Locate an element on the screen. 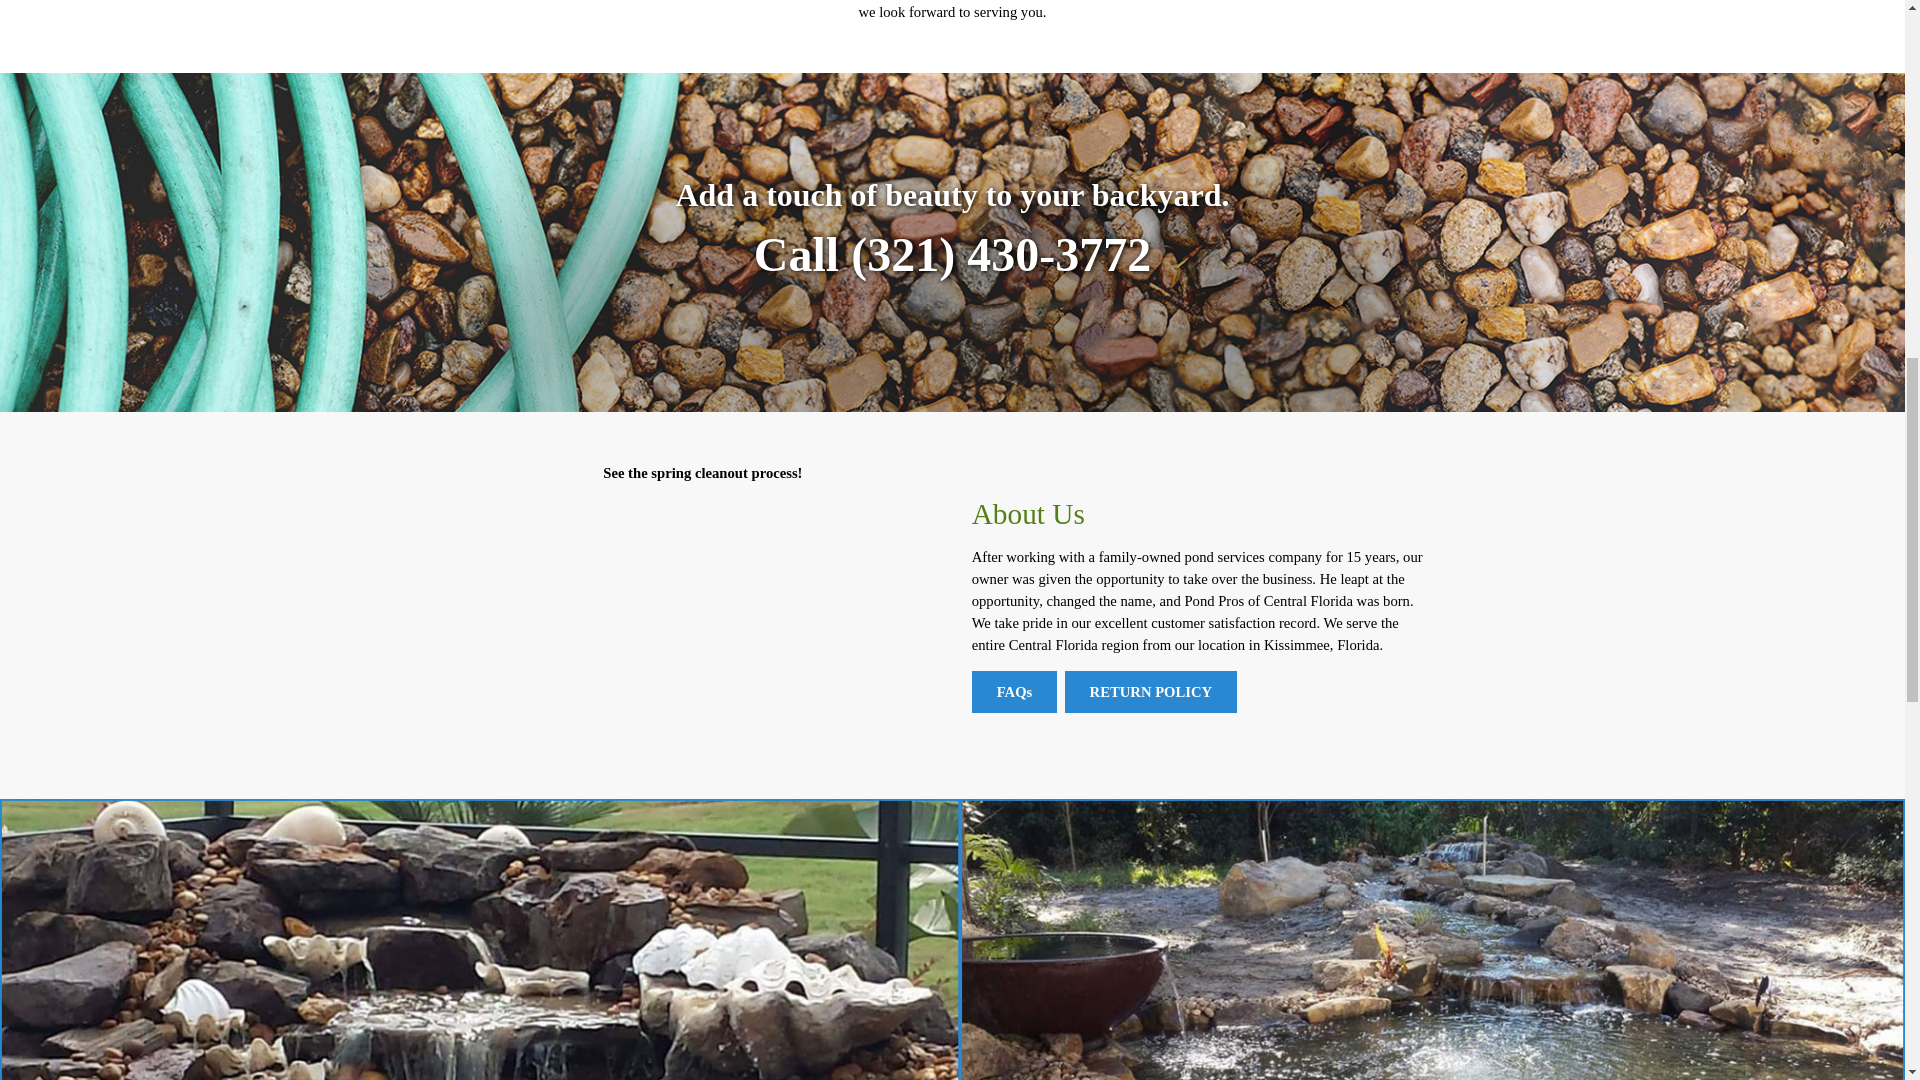 The height and width of the screenshot is (1080, 1920). FAQs is located at coordinates (1014, 691).